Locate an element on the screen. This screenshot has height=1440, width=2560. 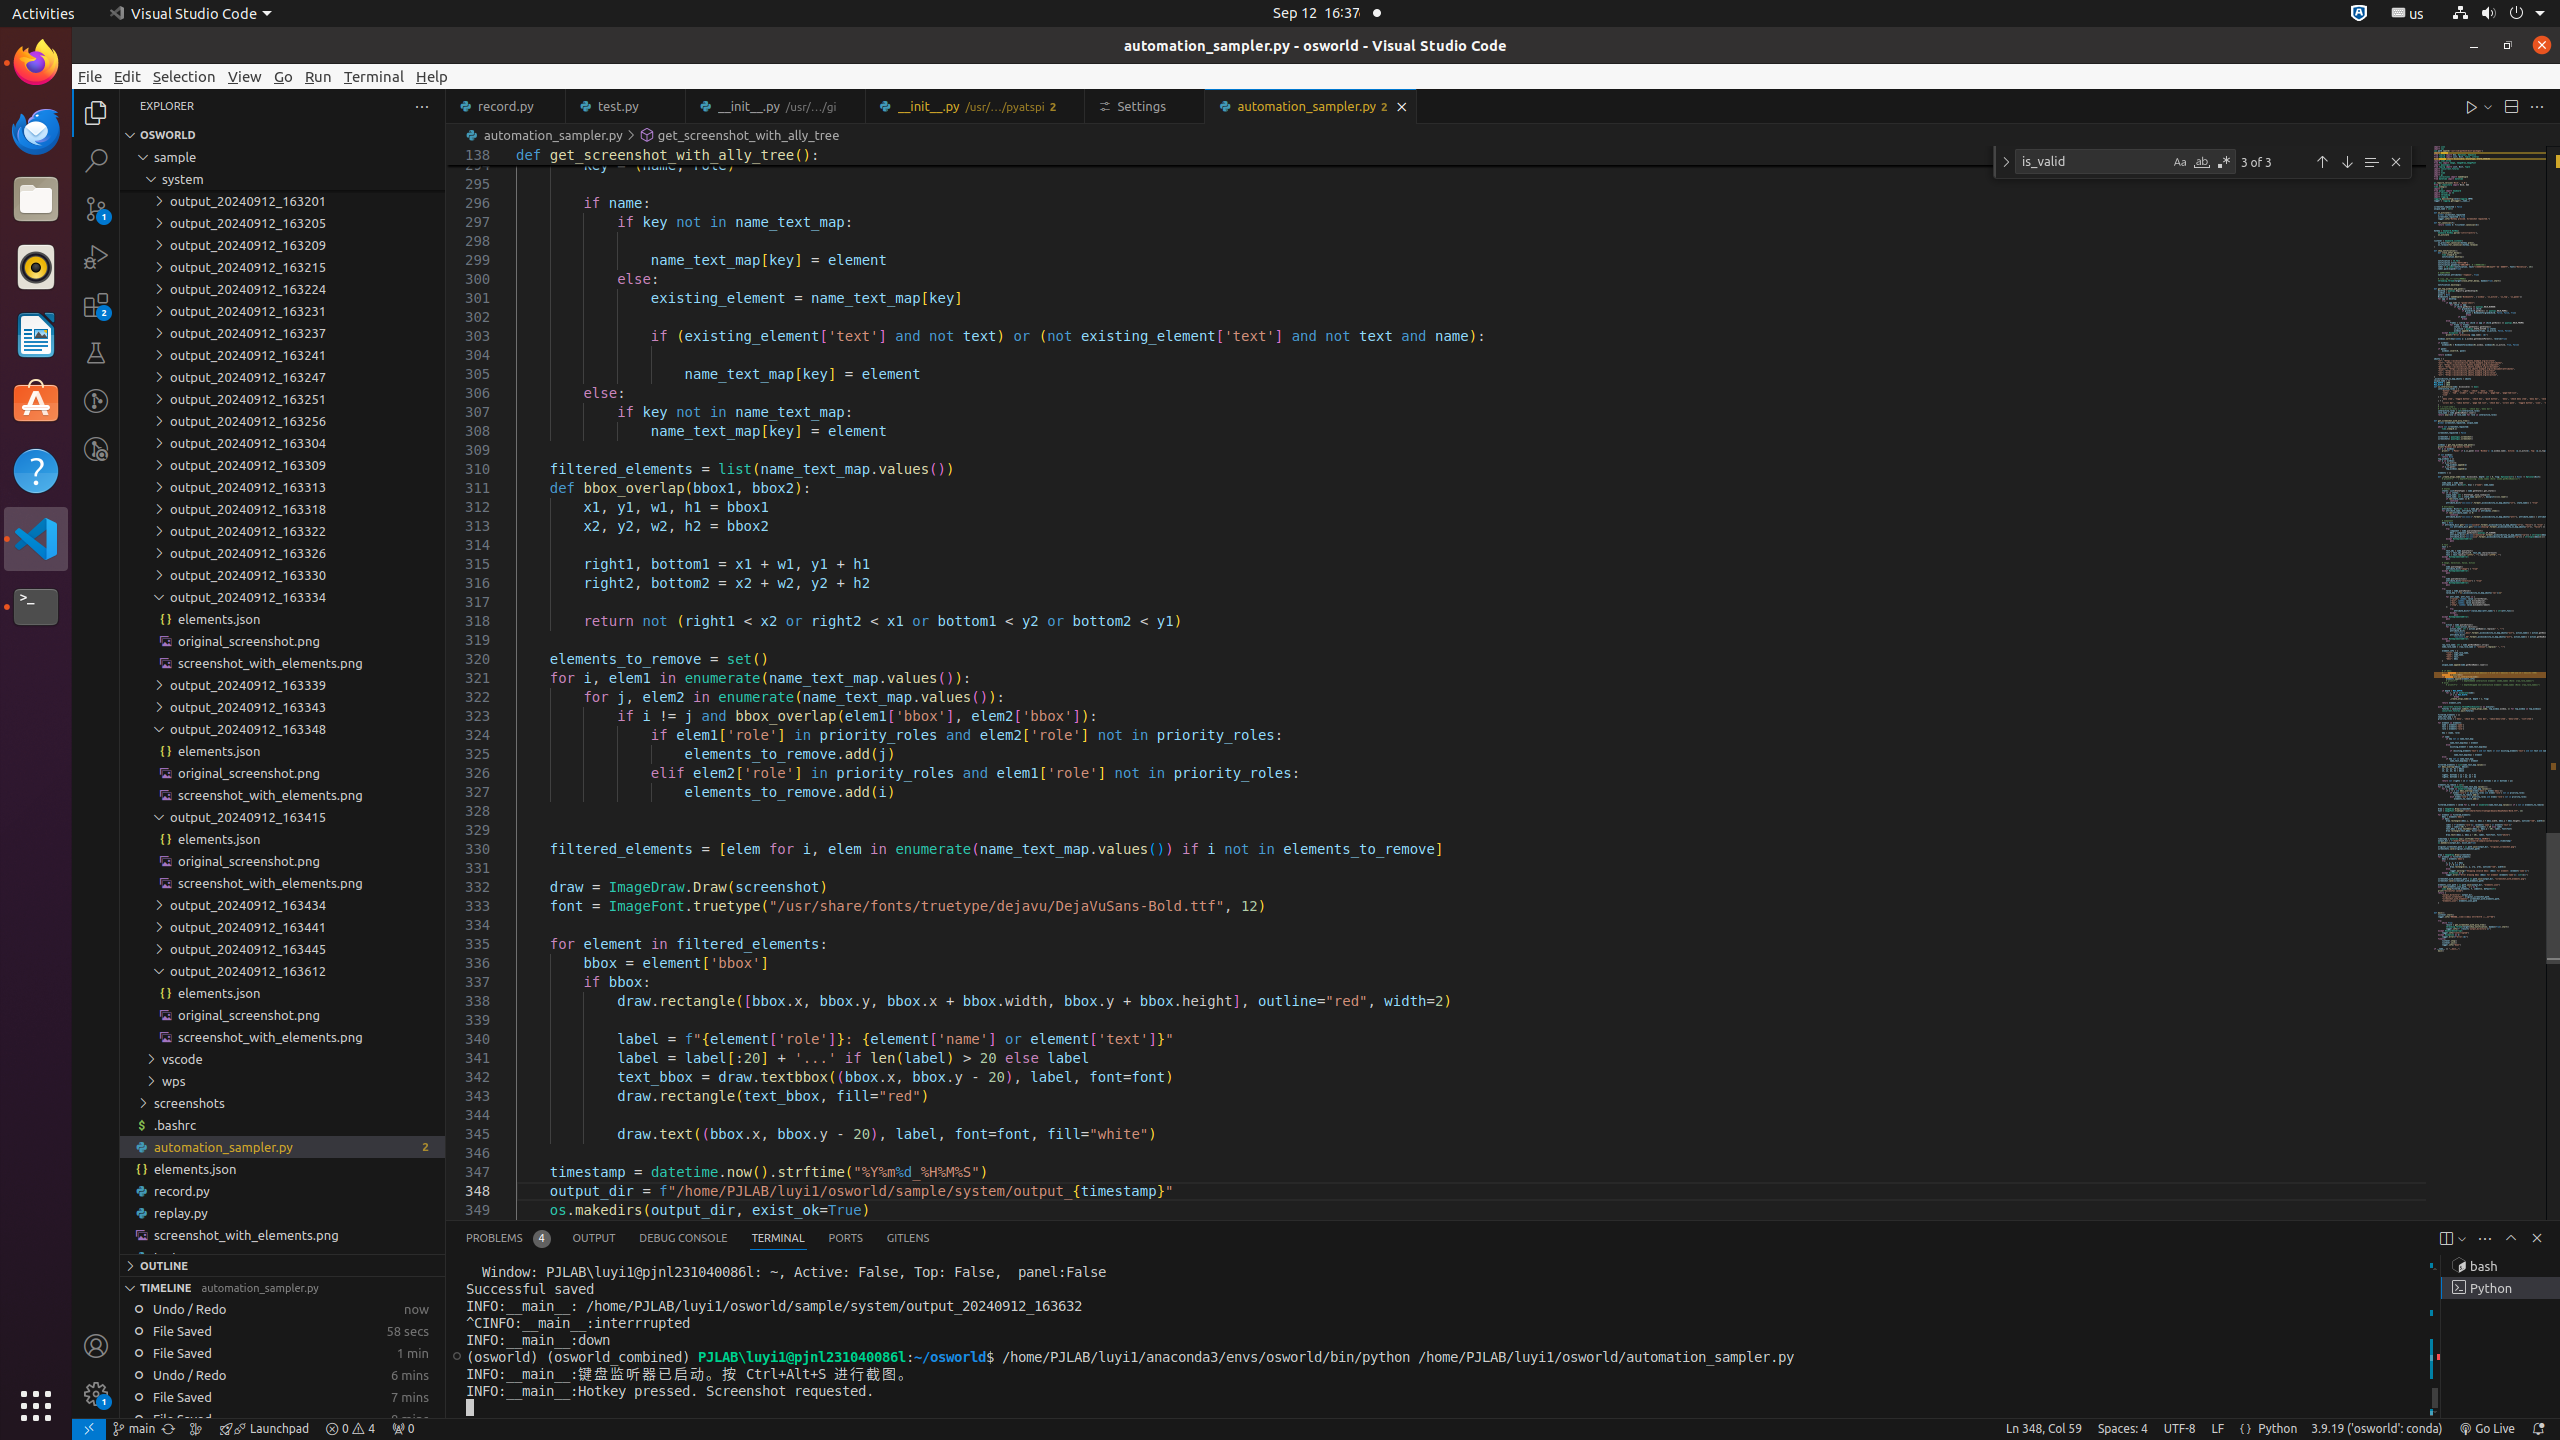
7 minutes: File Saved is located at coordinates (282, 1397).